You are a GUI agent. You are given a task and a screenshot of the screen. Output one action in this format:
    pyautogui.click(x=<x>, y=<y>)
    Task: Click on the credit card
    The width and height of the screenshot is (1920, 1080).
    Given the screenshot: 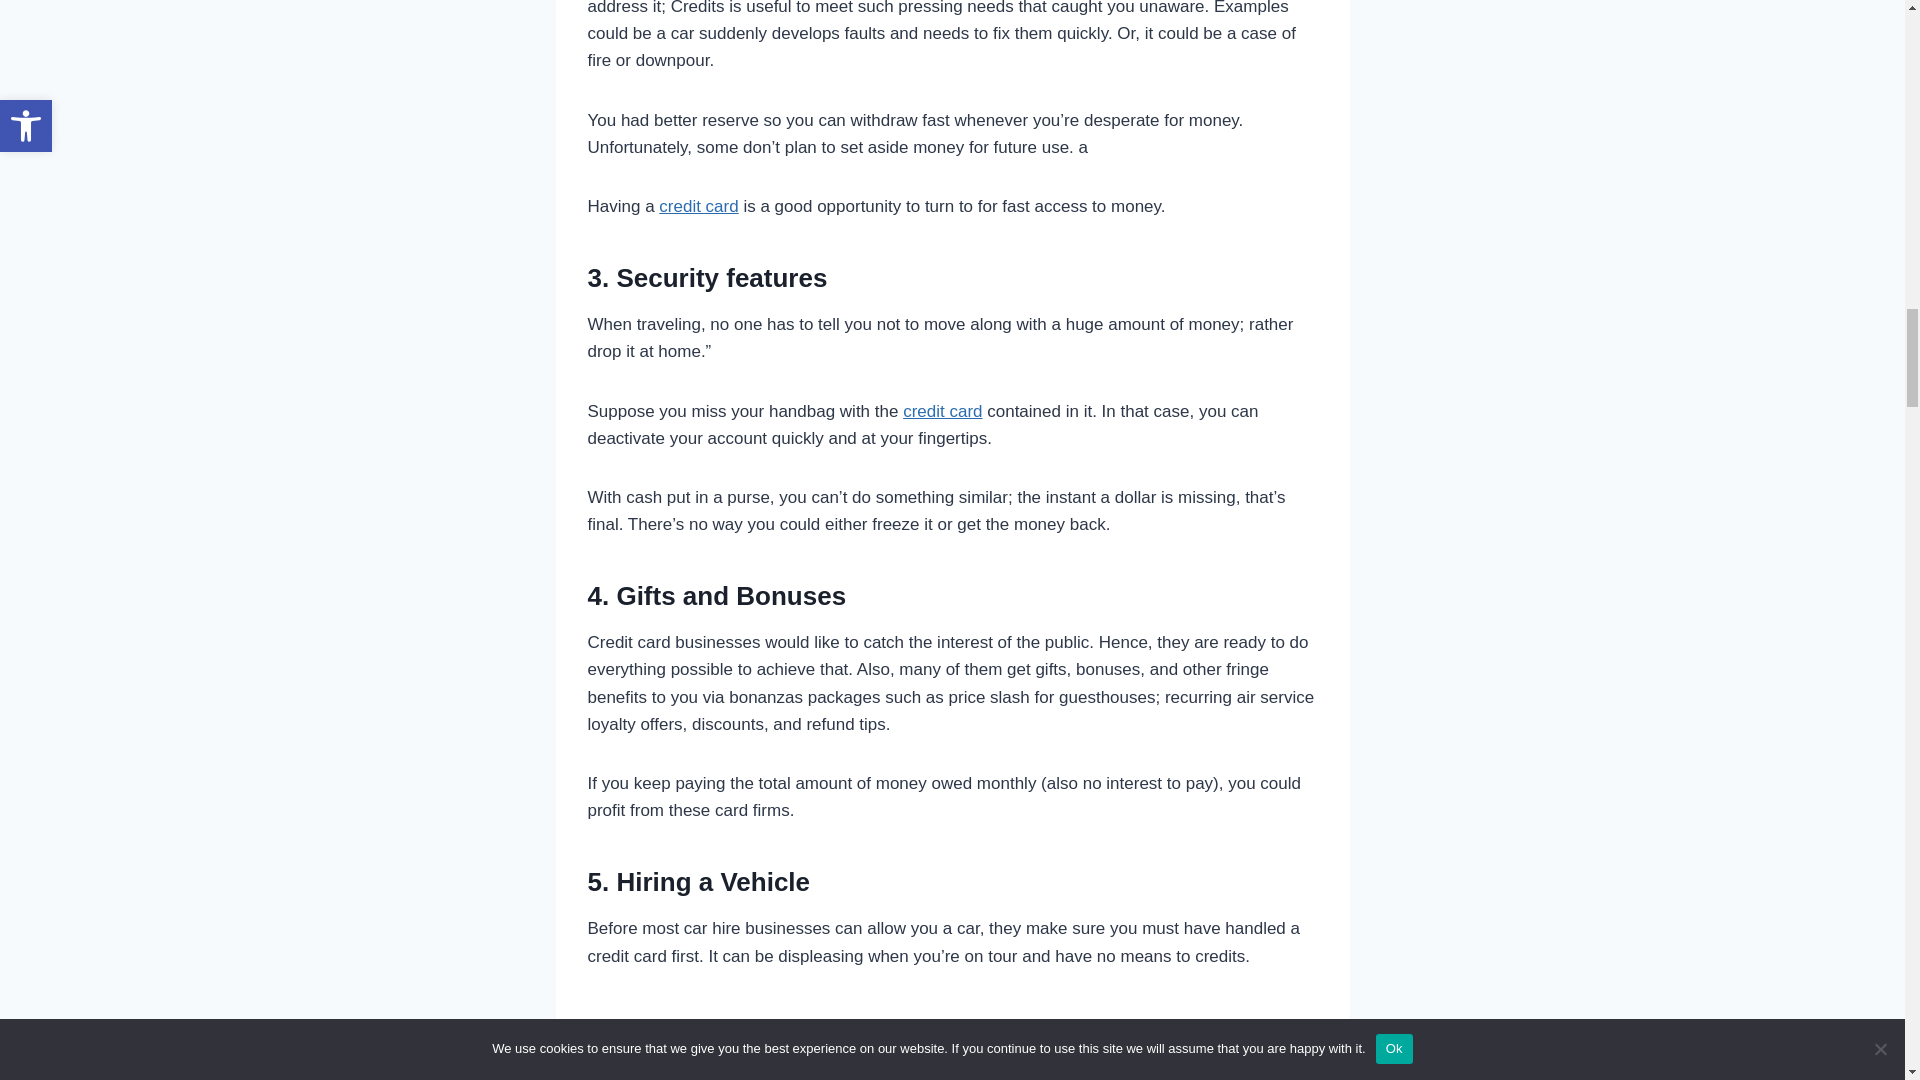 What is the action you would take?
    pyautogui.click(x=942, y=411)
    